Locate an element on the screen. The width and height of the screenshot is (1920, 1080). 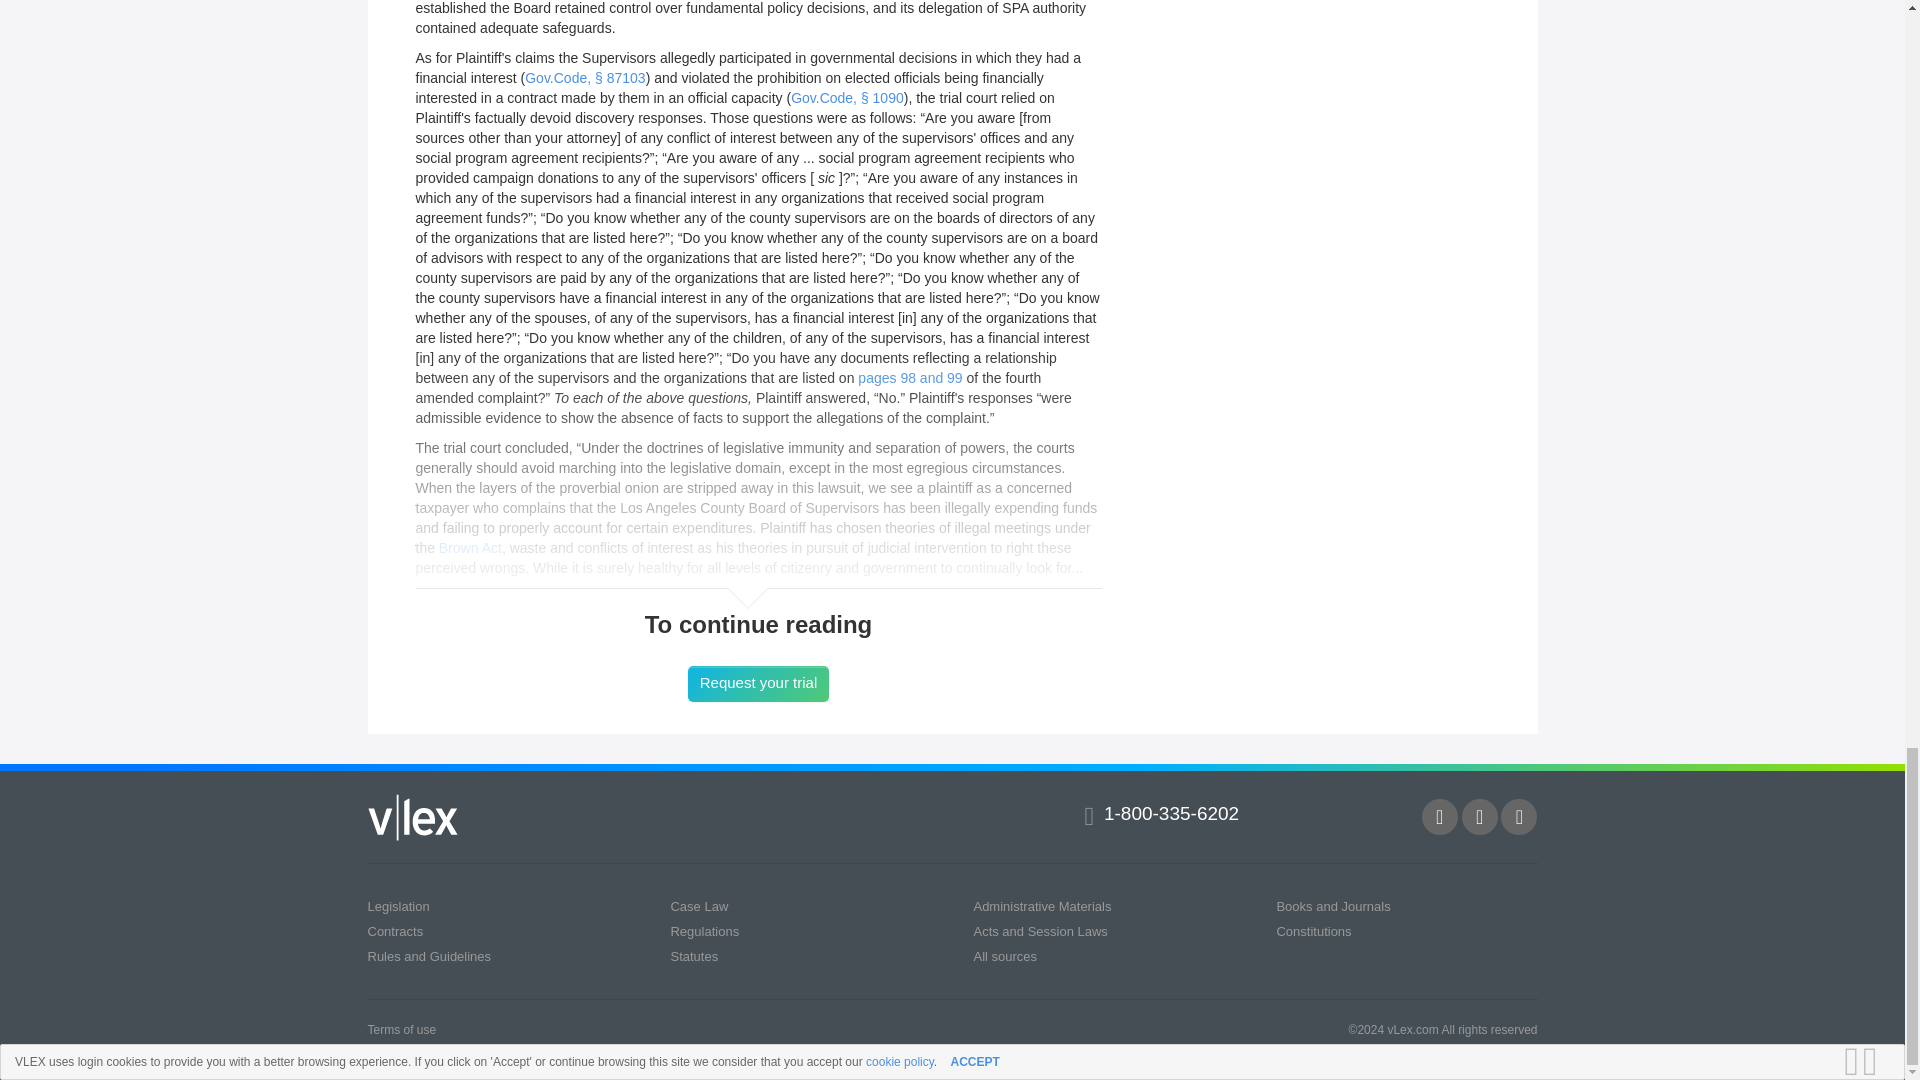
Statutes is located at coordinates (694, 956).